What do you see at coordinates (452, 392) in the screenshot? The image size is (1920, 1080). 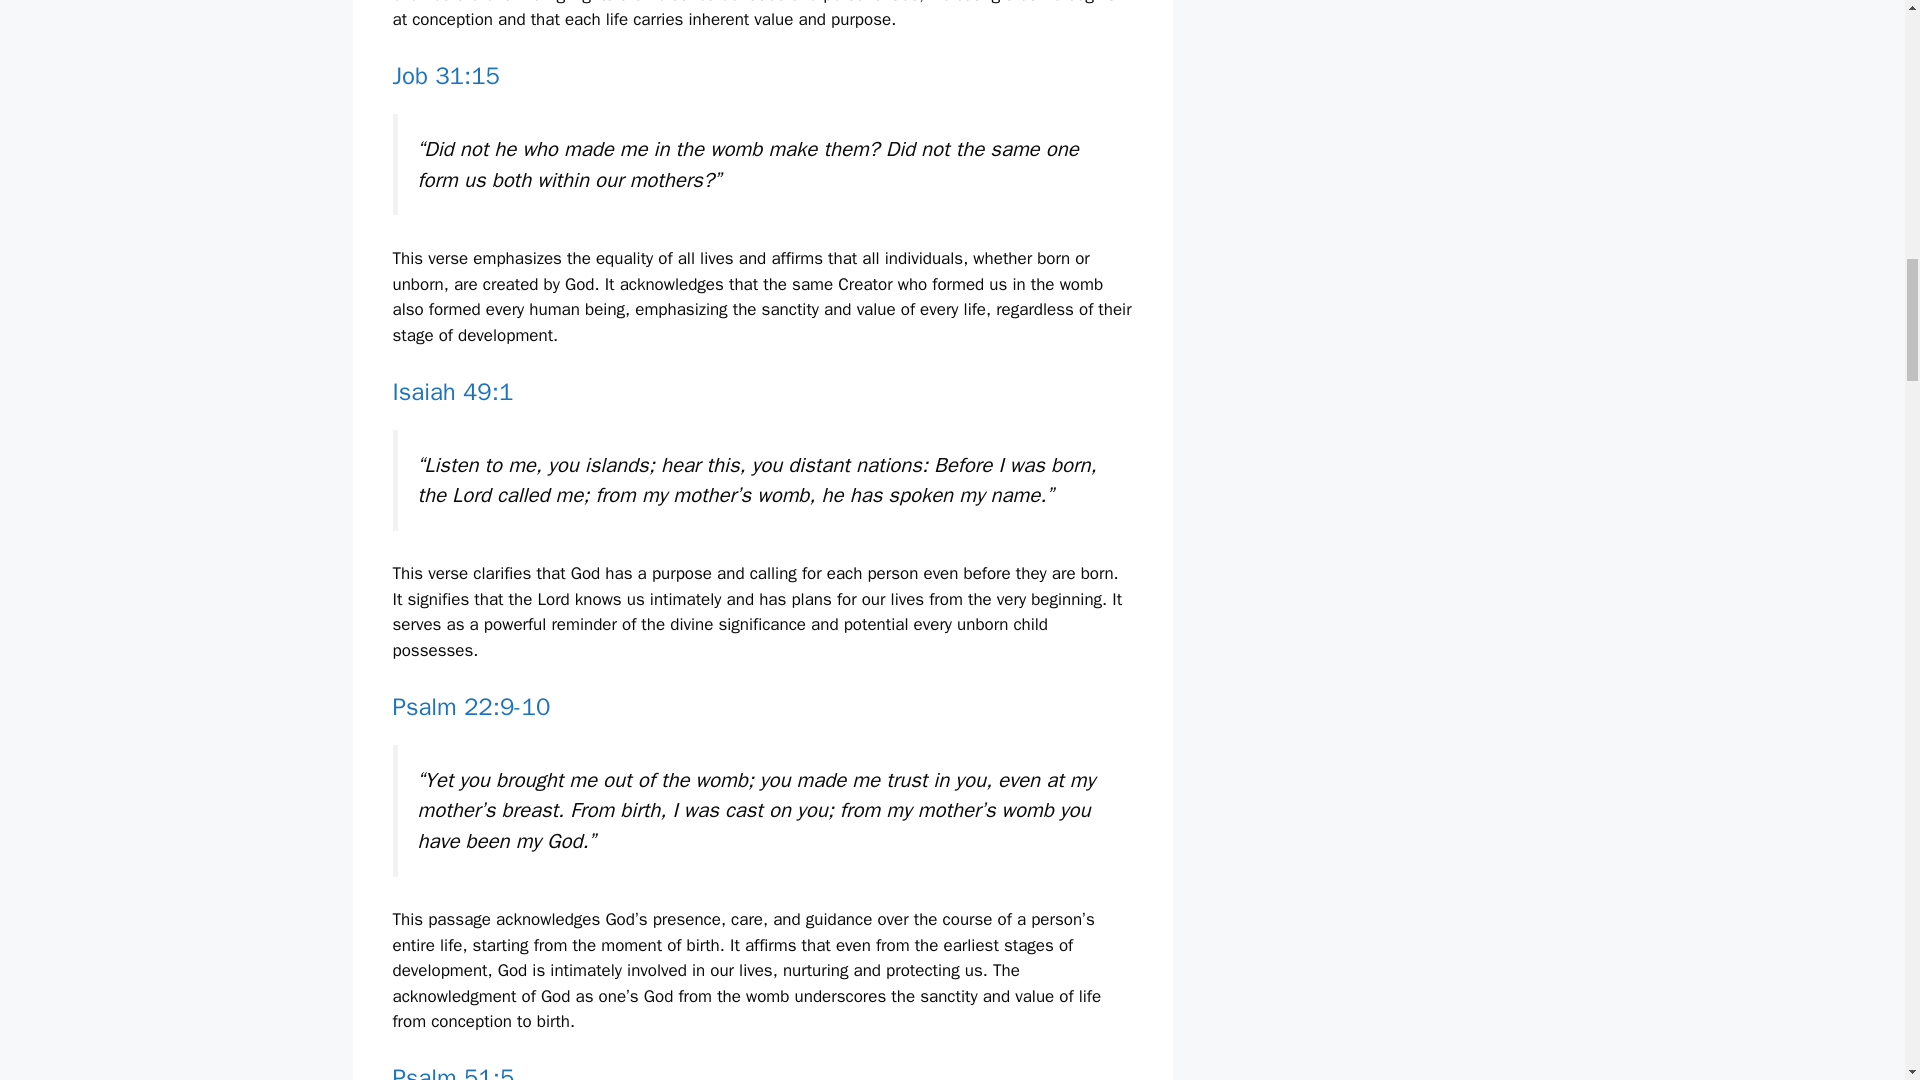 I see `Isaiah 49:1` at bounding box center [452, 392].